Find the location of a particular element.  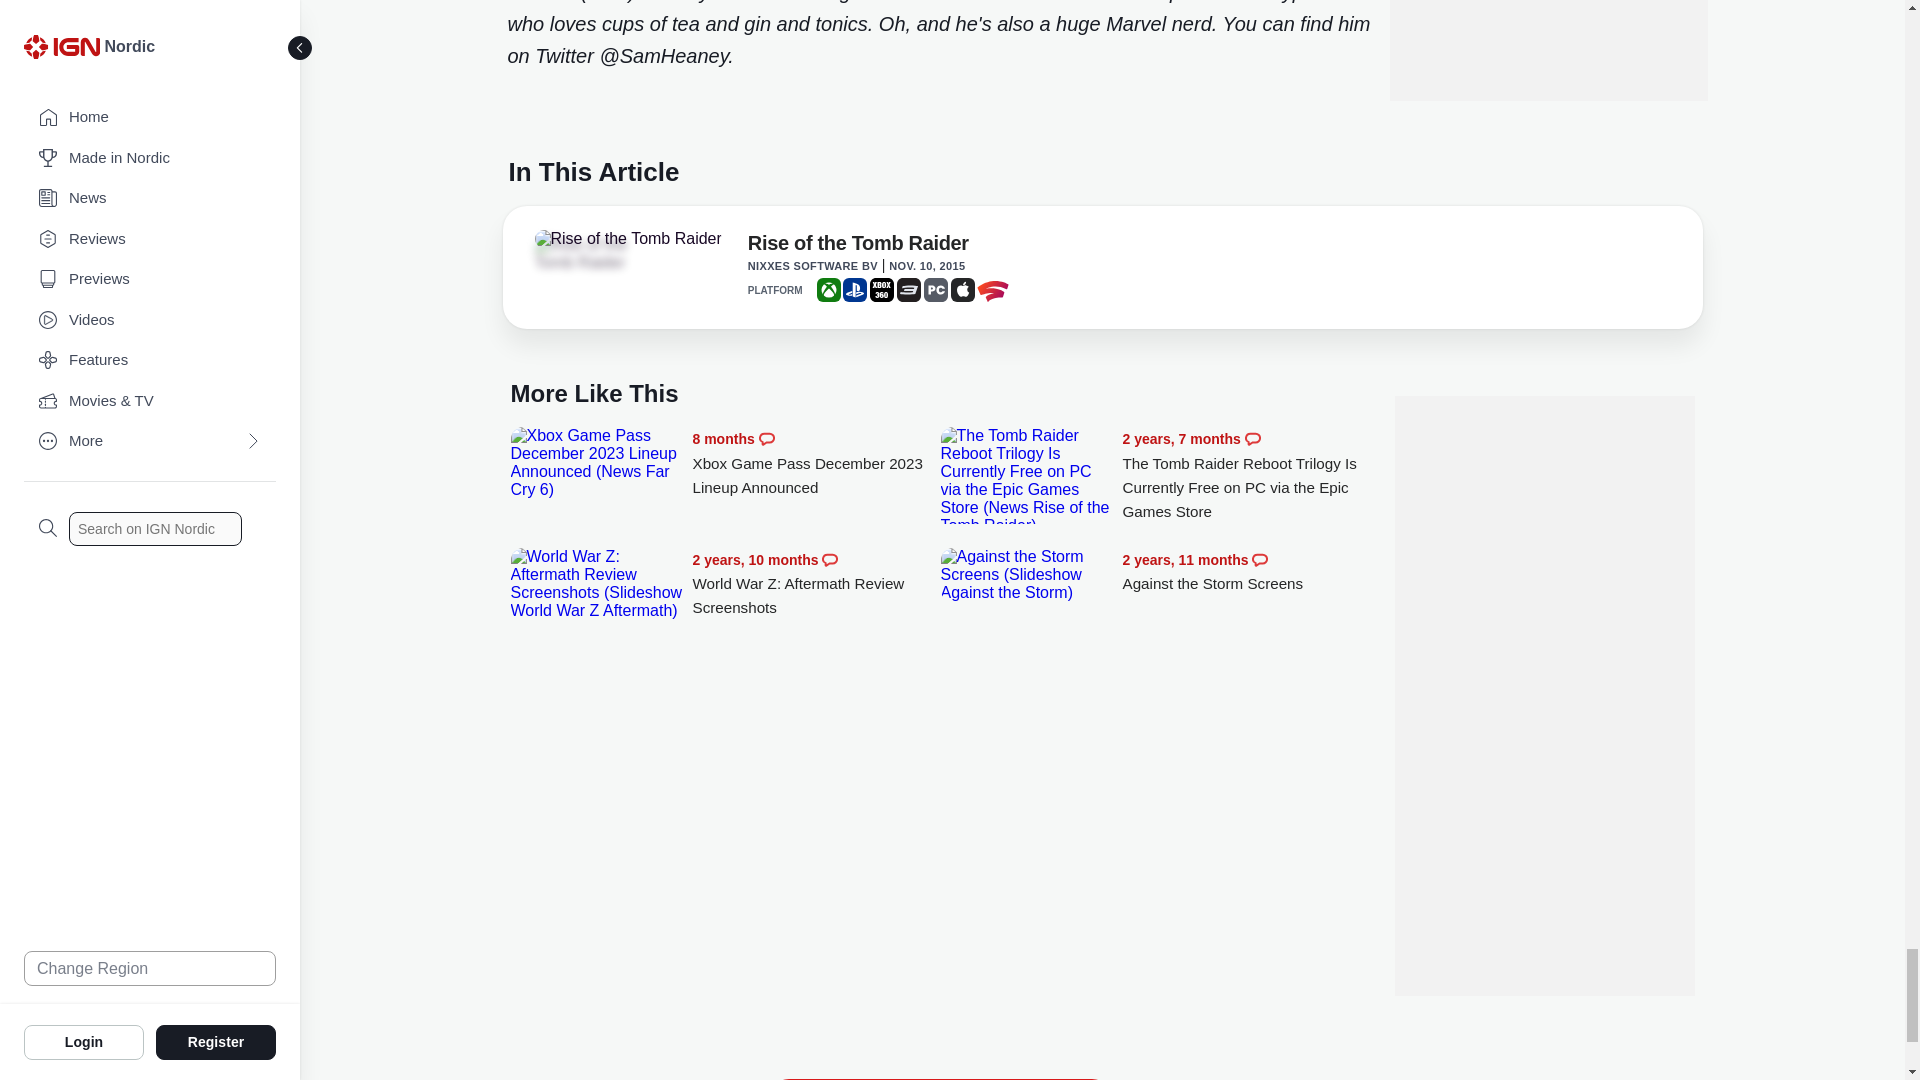

Against the Storm Screens is located at coordinates (1246, 572).